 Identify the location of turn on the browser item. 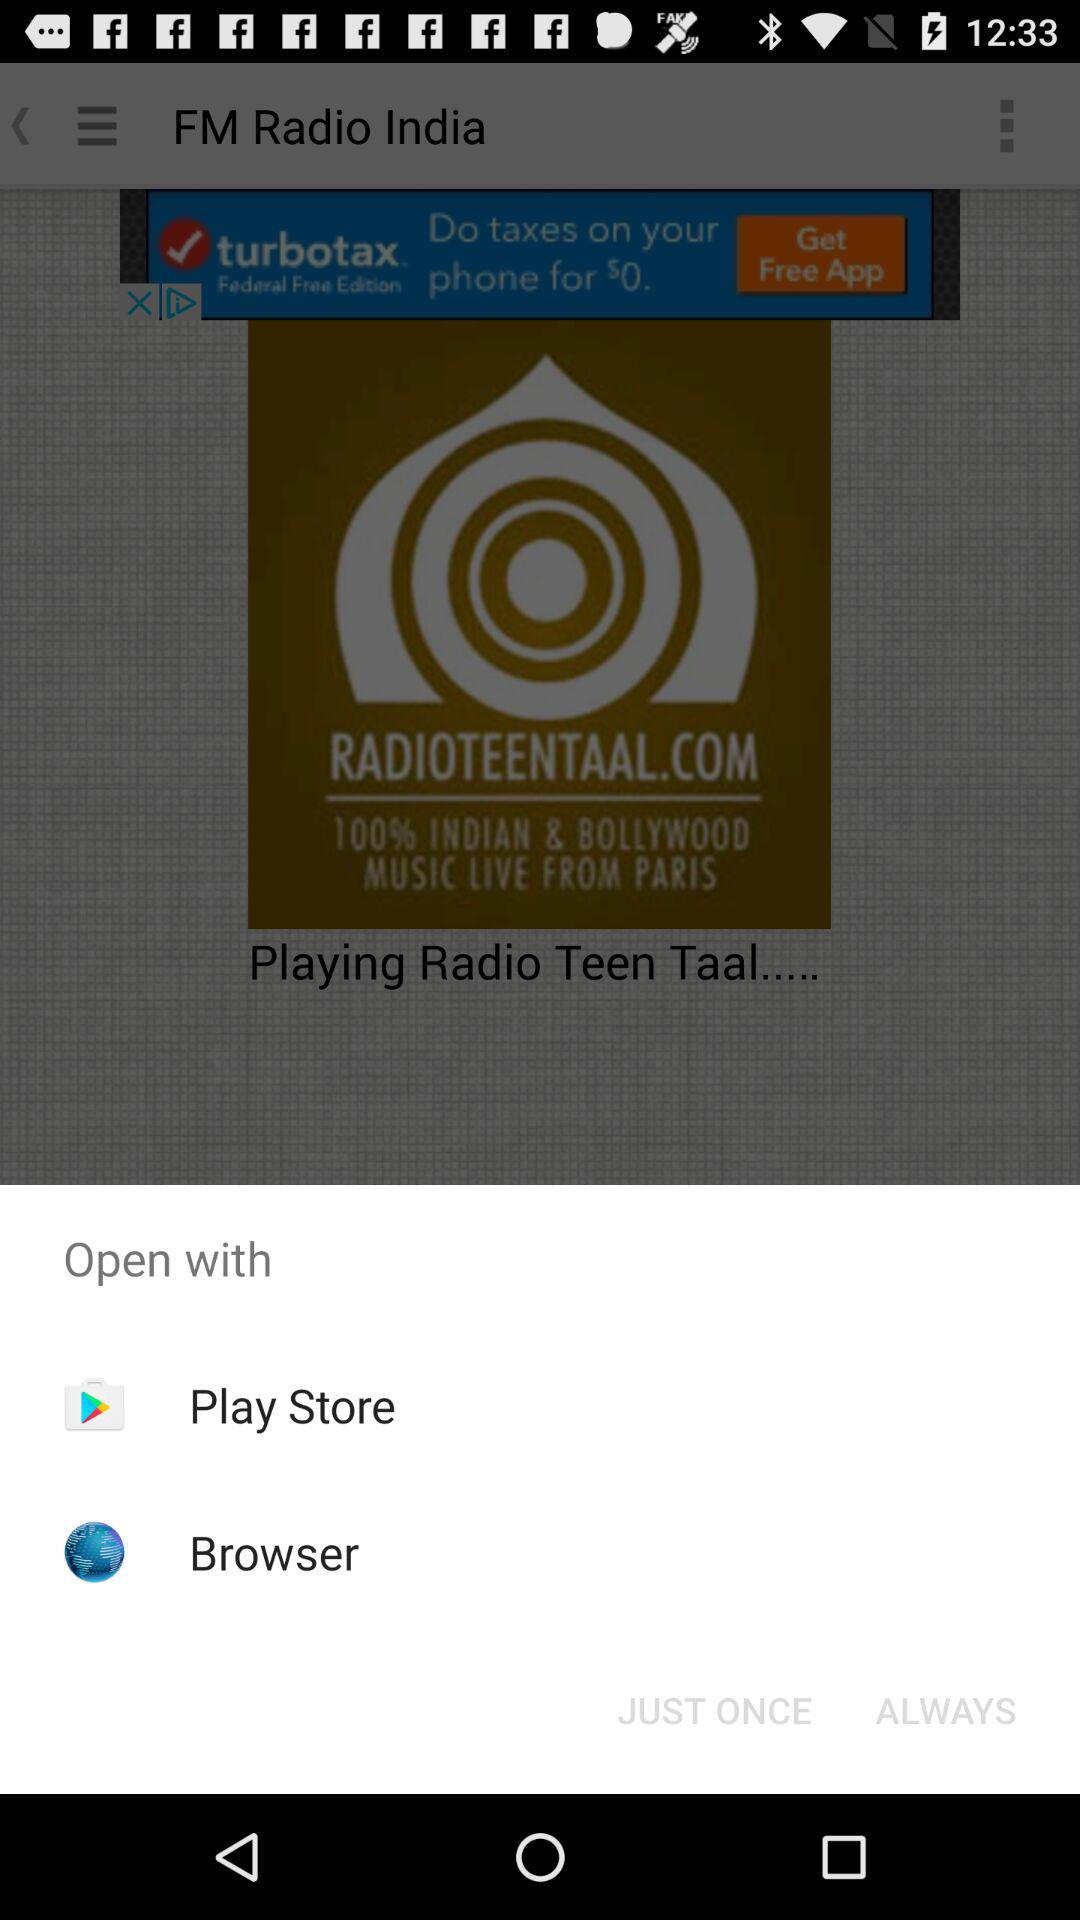
(274, 1552).